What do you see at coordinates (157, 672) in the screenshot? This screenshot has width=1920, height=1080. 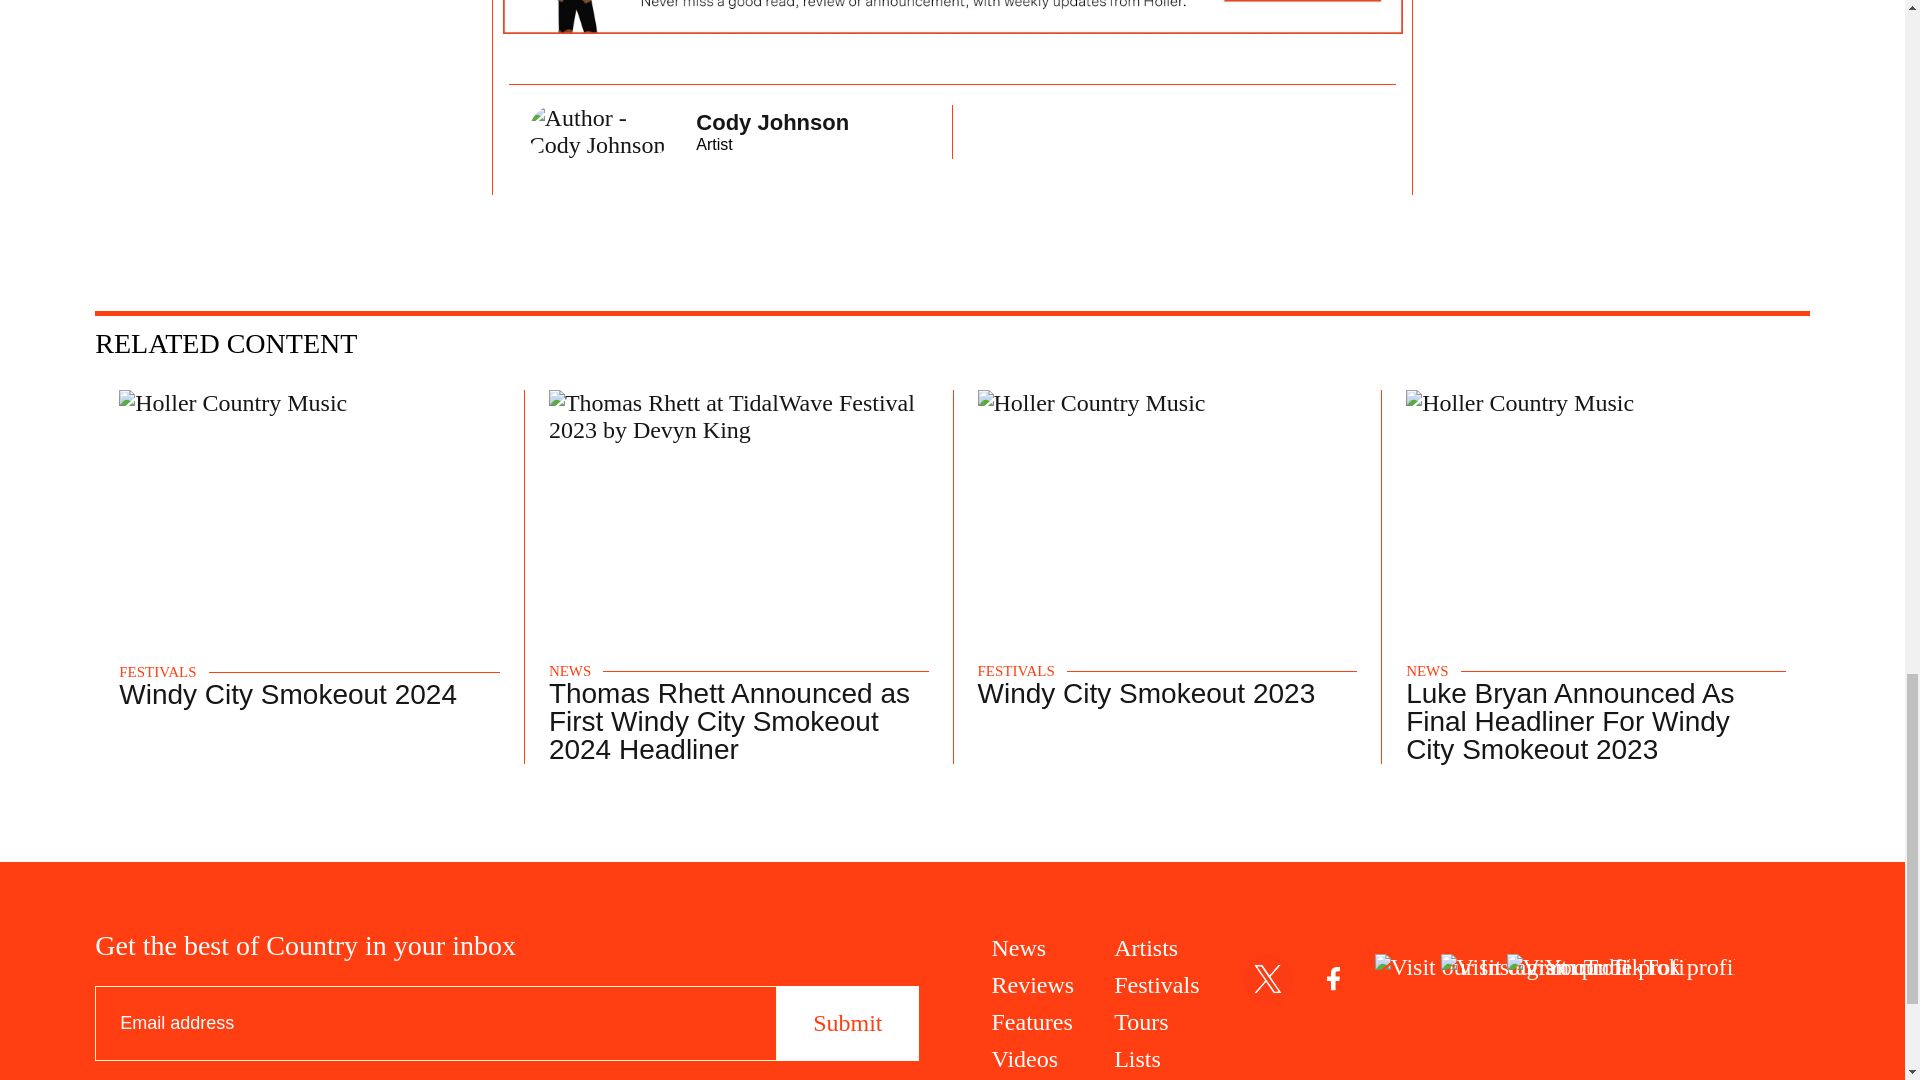 I see `FESTIVALS` at bounding box center [157, 672].